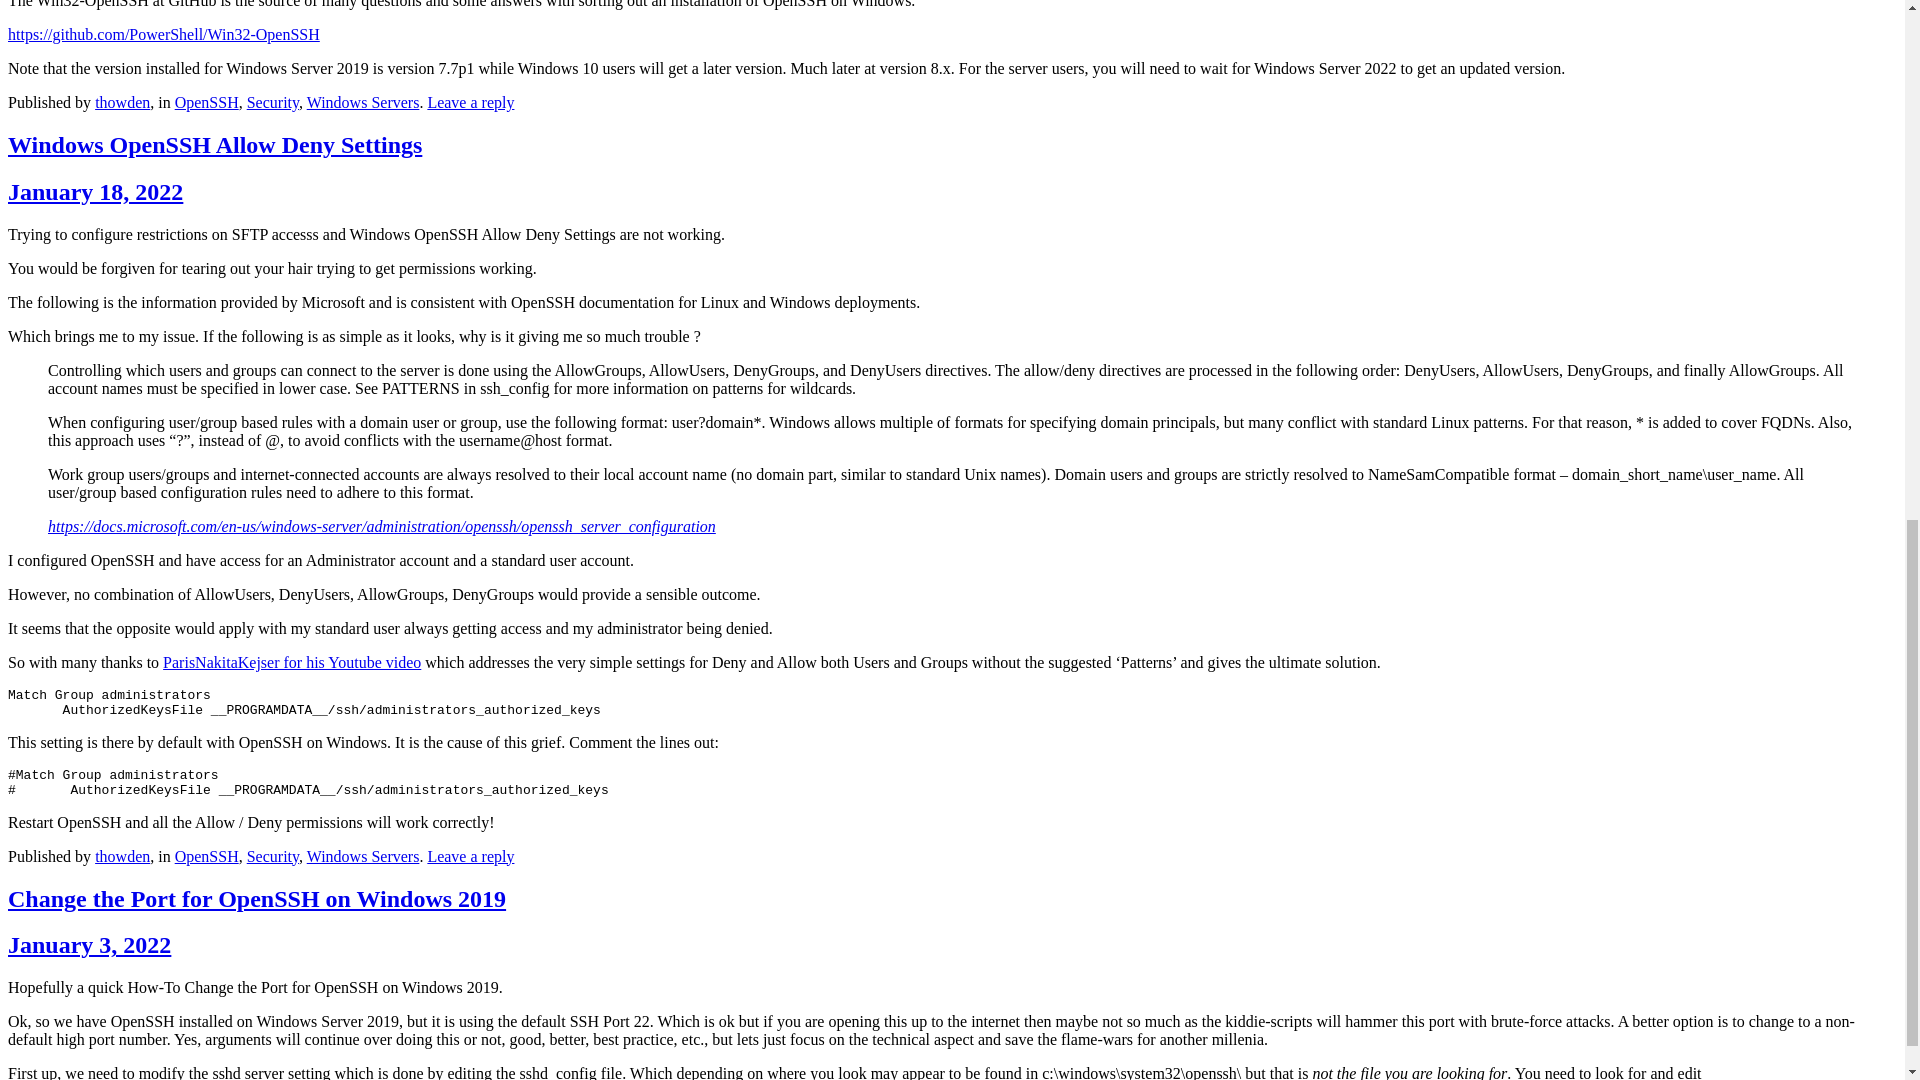 The height and width of the screenshot is (1080, 1920). Describe the element at coordinates (364, 856) in the screenshot. I see `Windows Servers` at that location.